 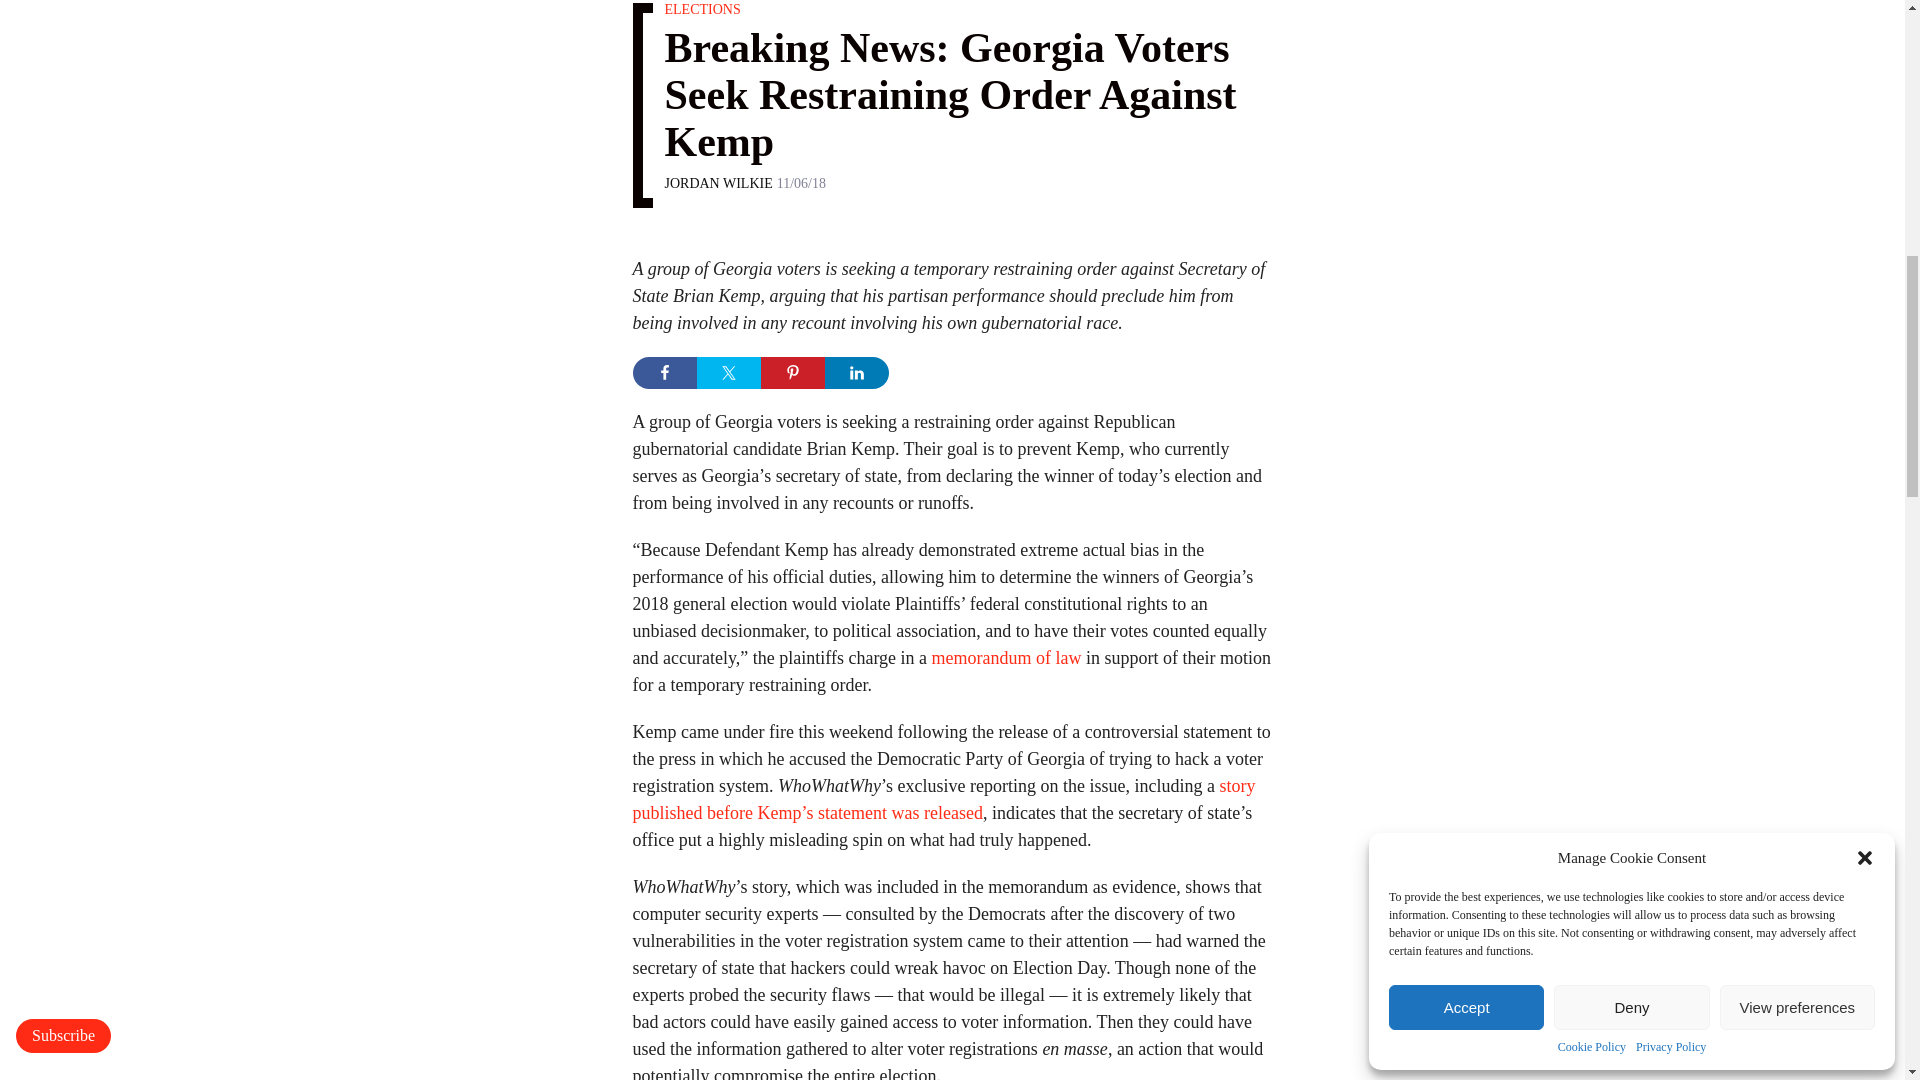 I want to click on Share on Twitter, so click(x=728, y=372).